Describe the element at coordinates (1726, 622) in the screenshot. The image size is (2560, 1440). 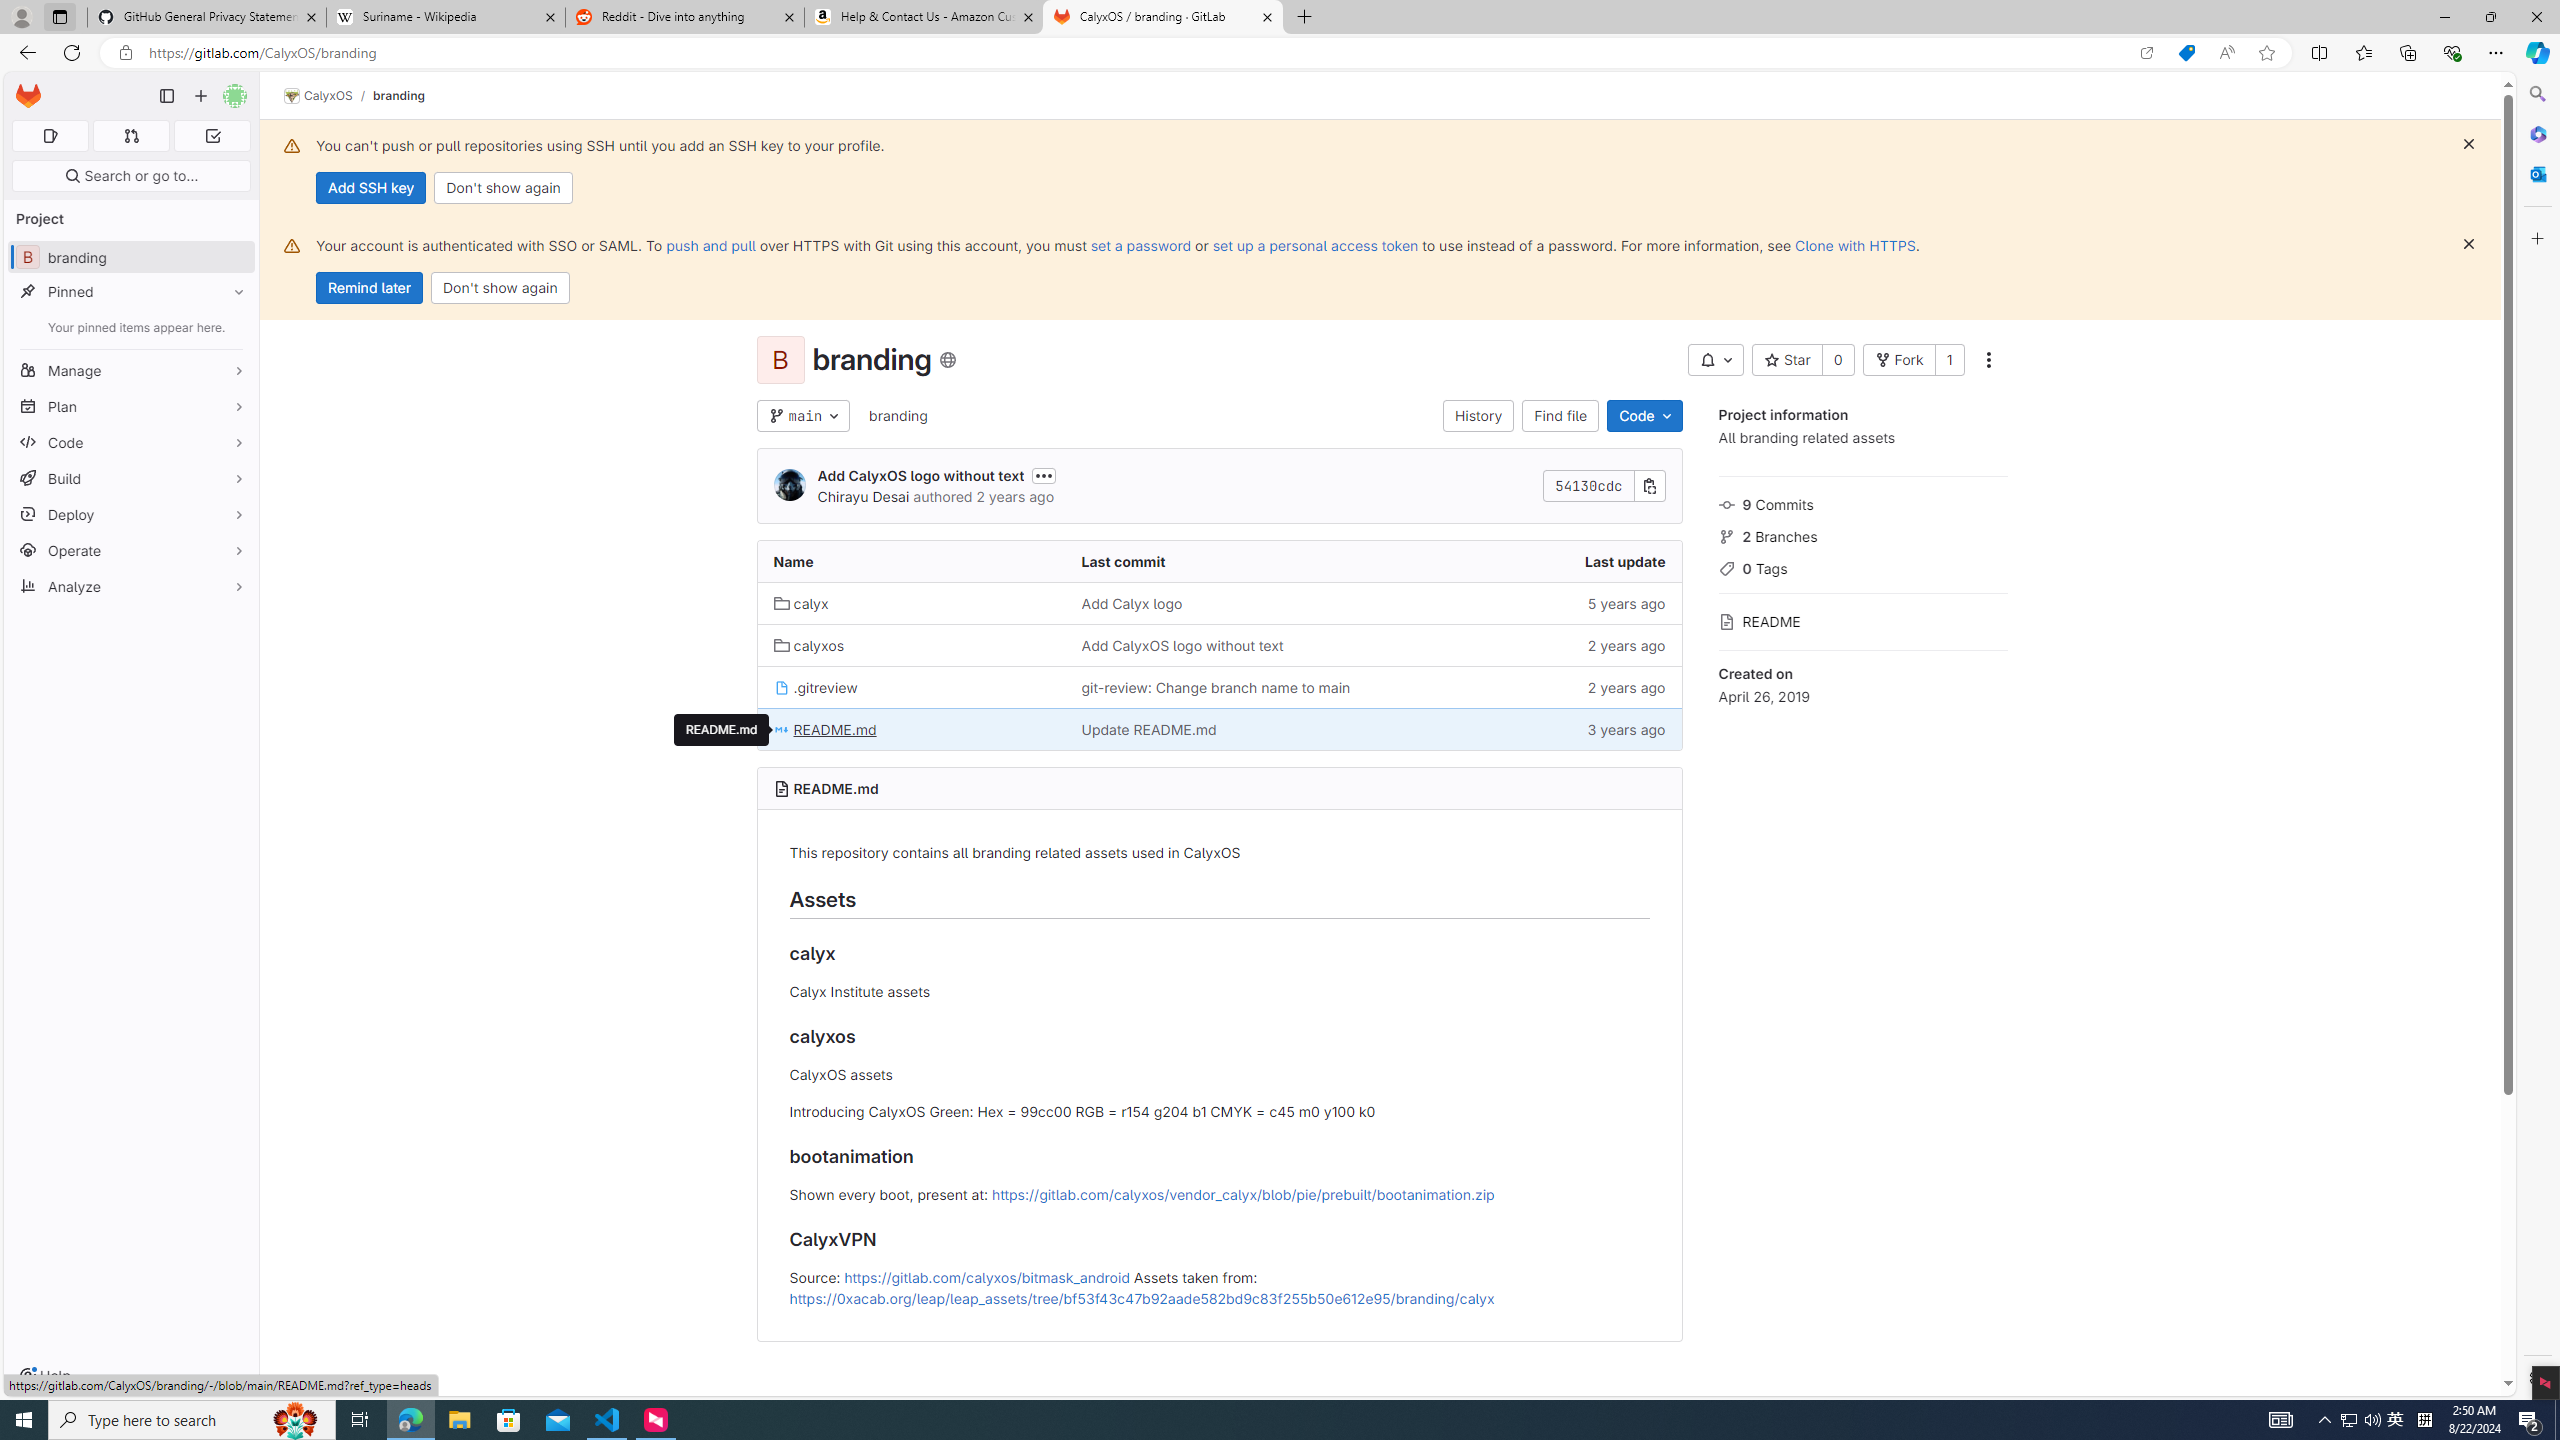
I see `Class: s16 icon gl-mr-3 gl-text-gray-500` at that location.